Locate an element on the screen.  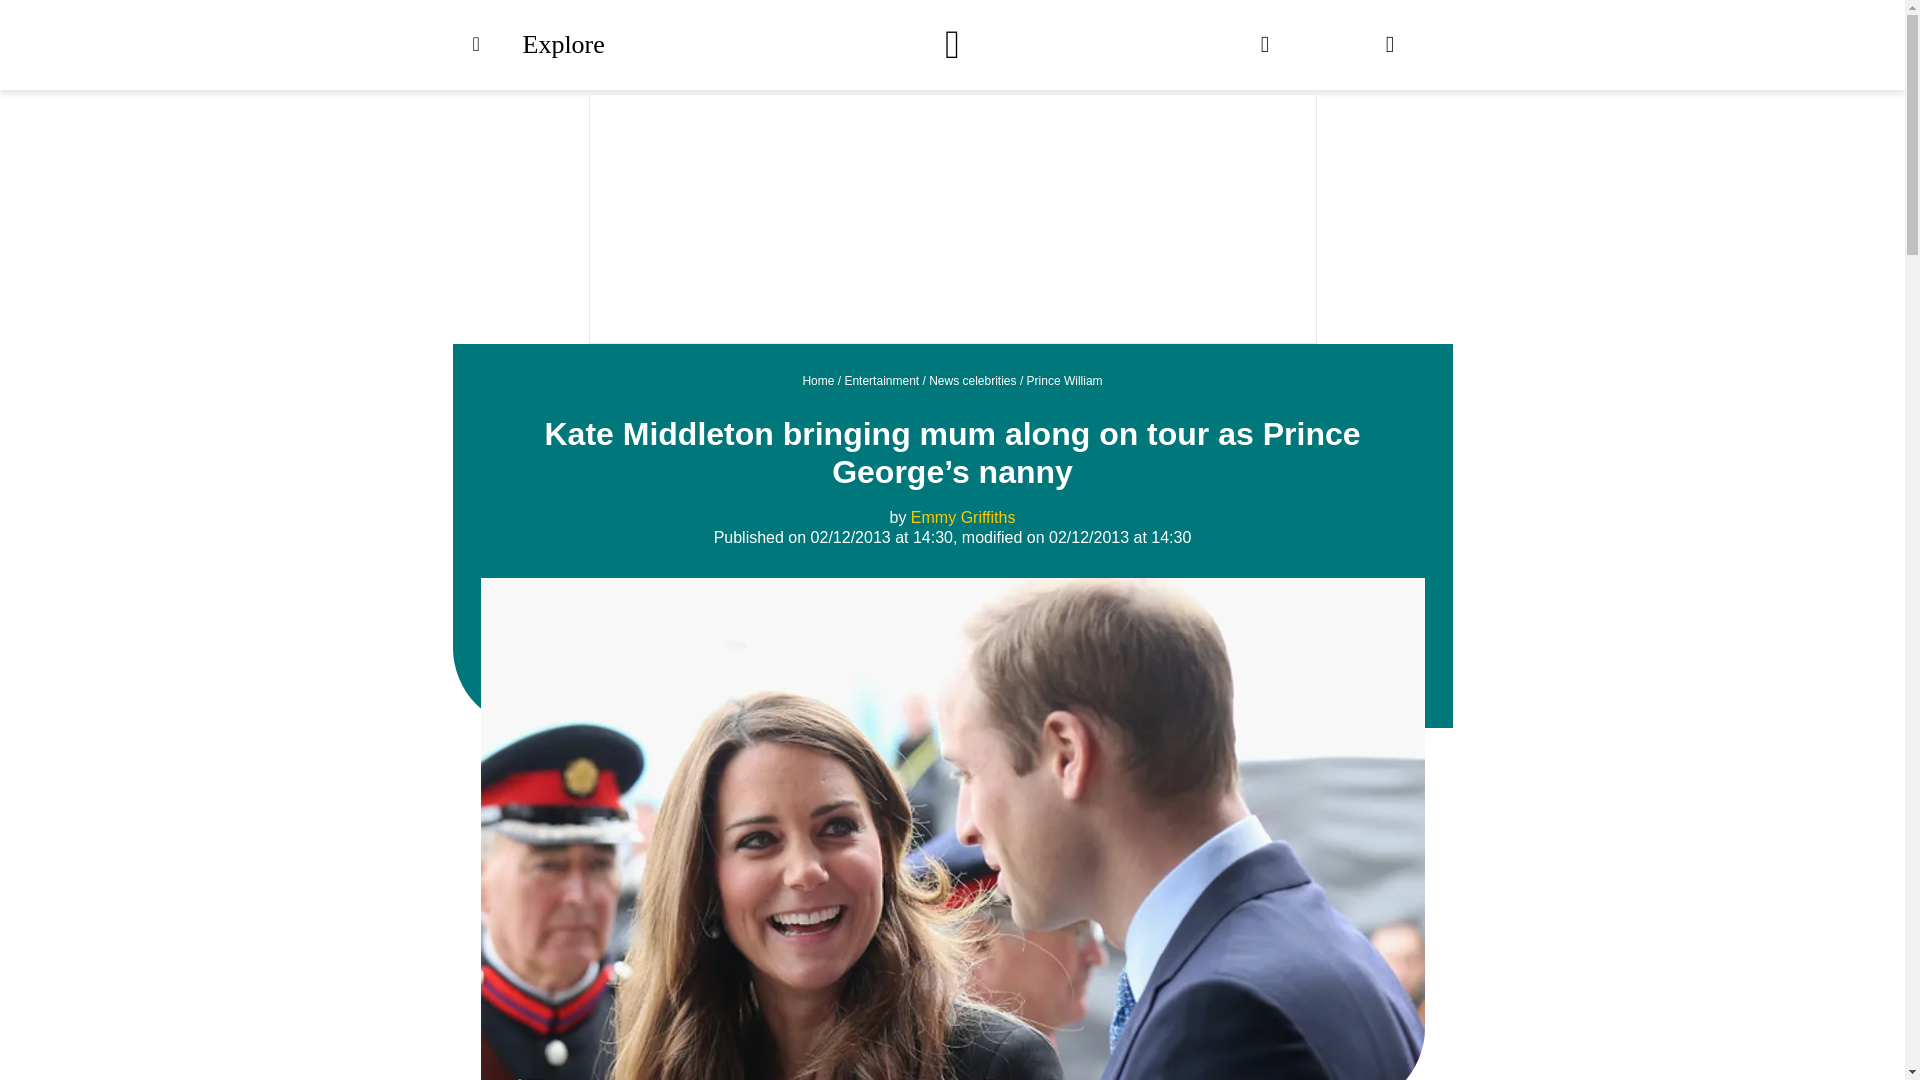
Emmy Griffiths is located at coordinates (962, 516).